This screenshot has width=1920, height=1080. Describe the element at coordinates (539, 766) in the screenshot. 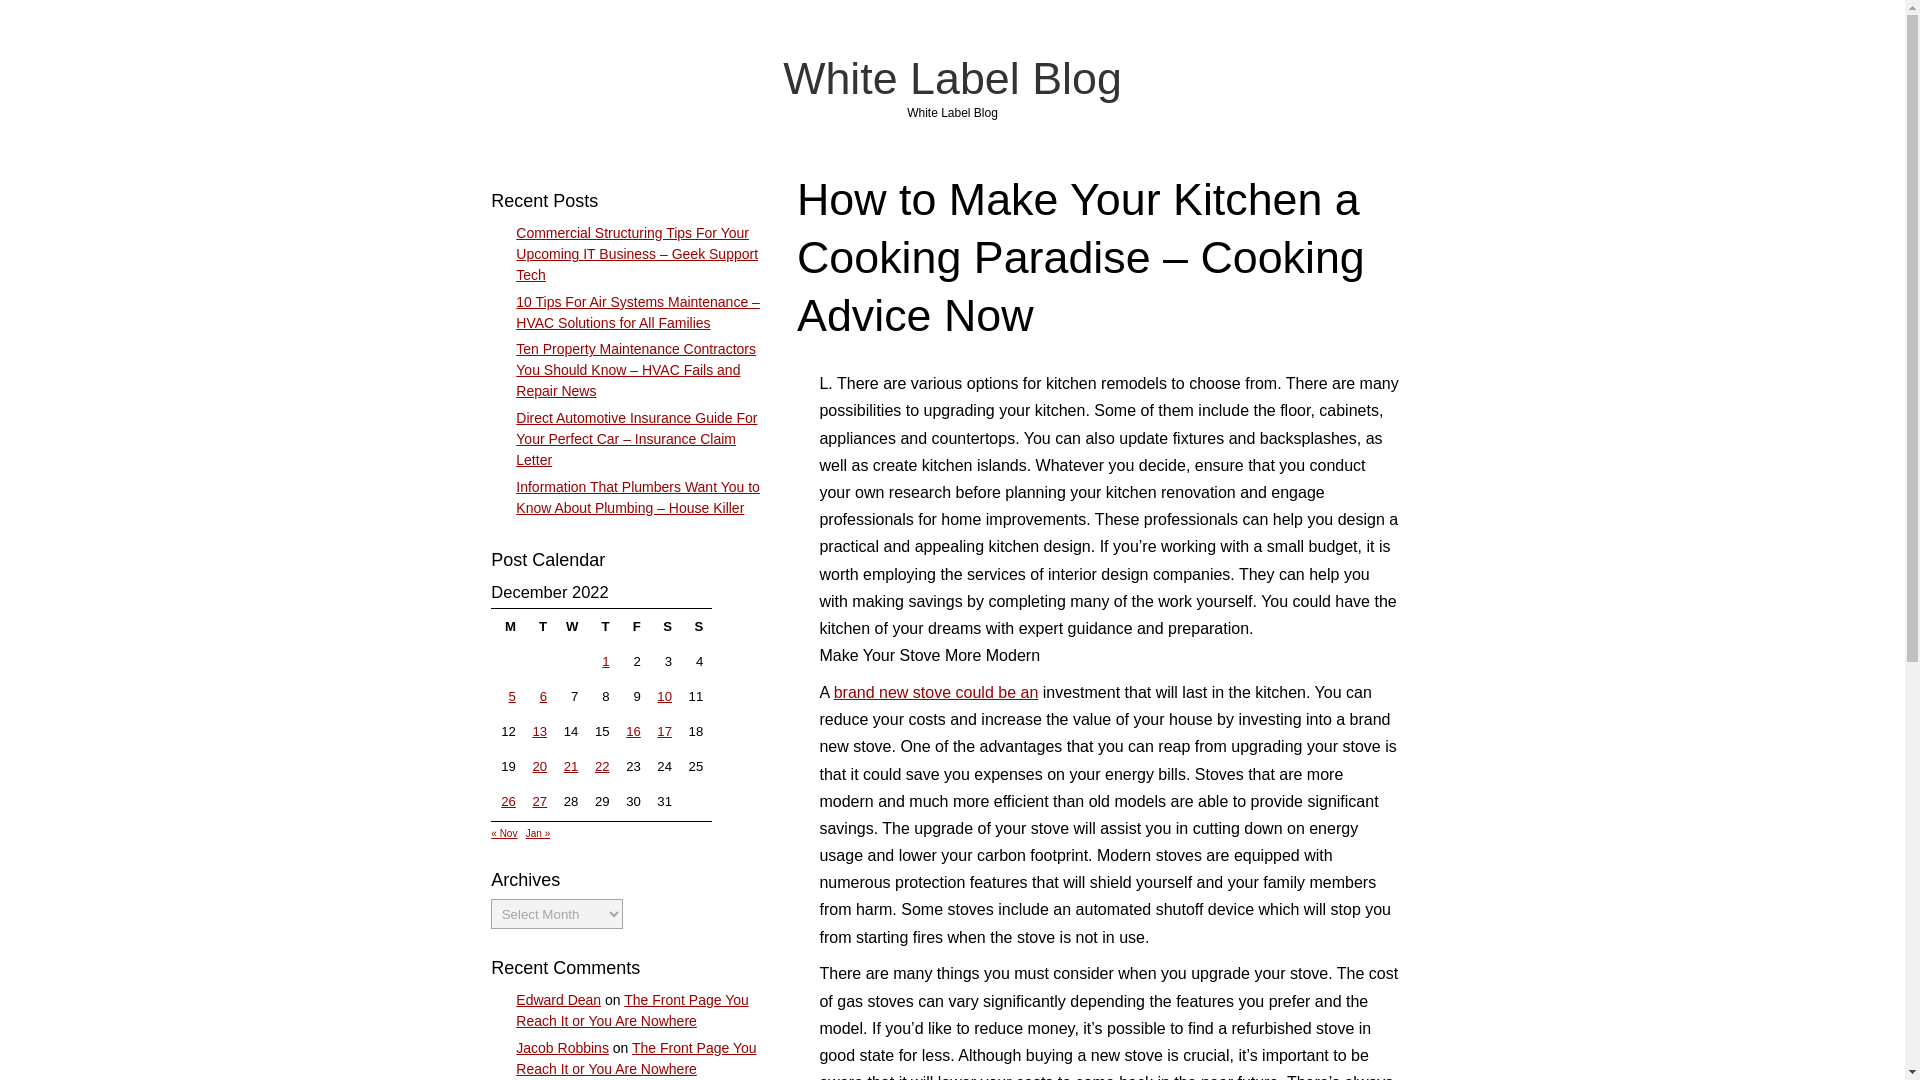

I see `20` at that location.